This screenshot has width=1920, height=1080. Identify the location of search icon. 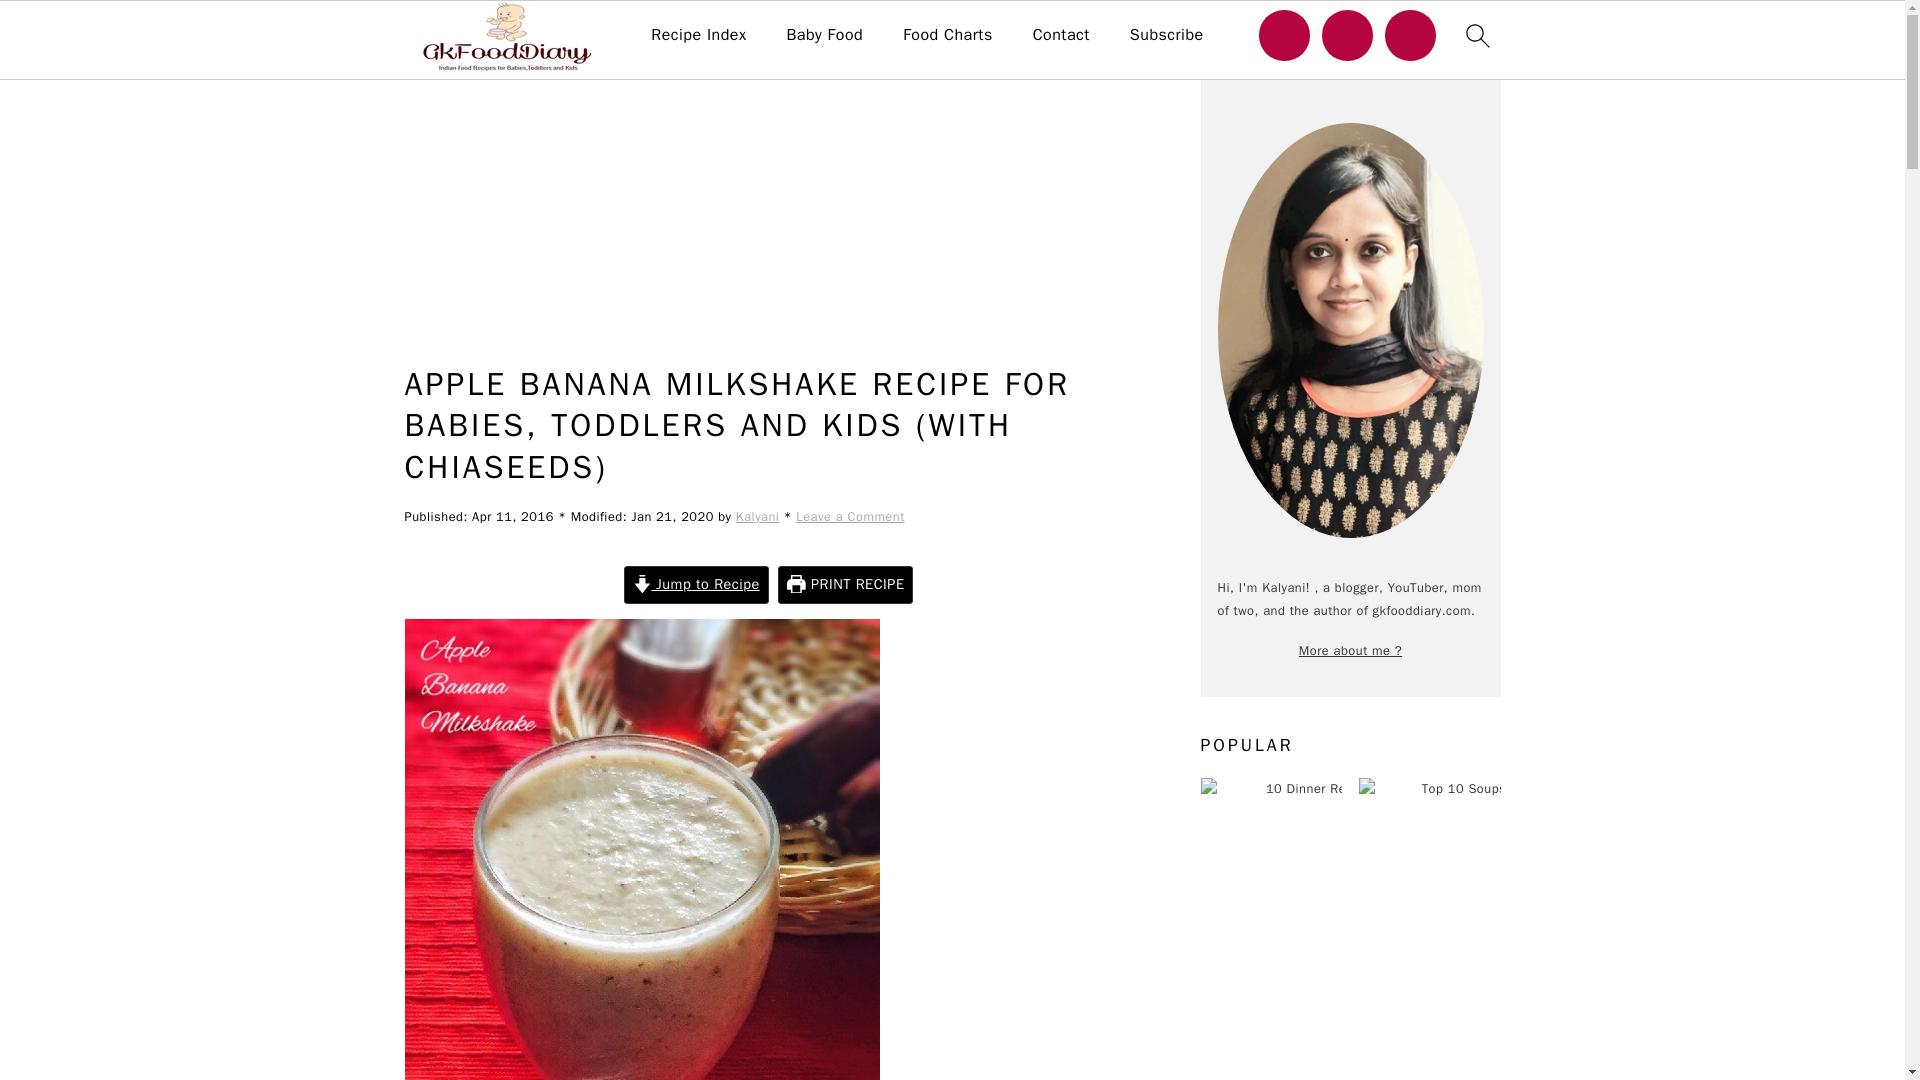
(1476, 35).